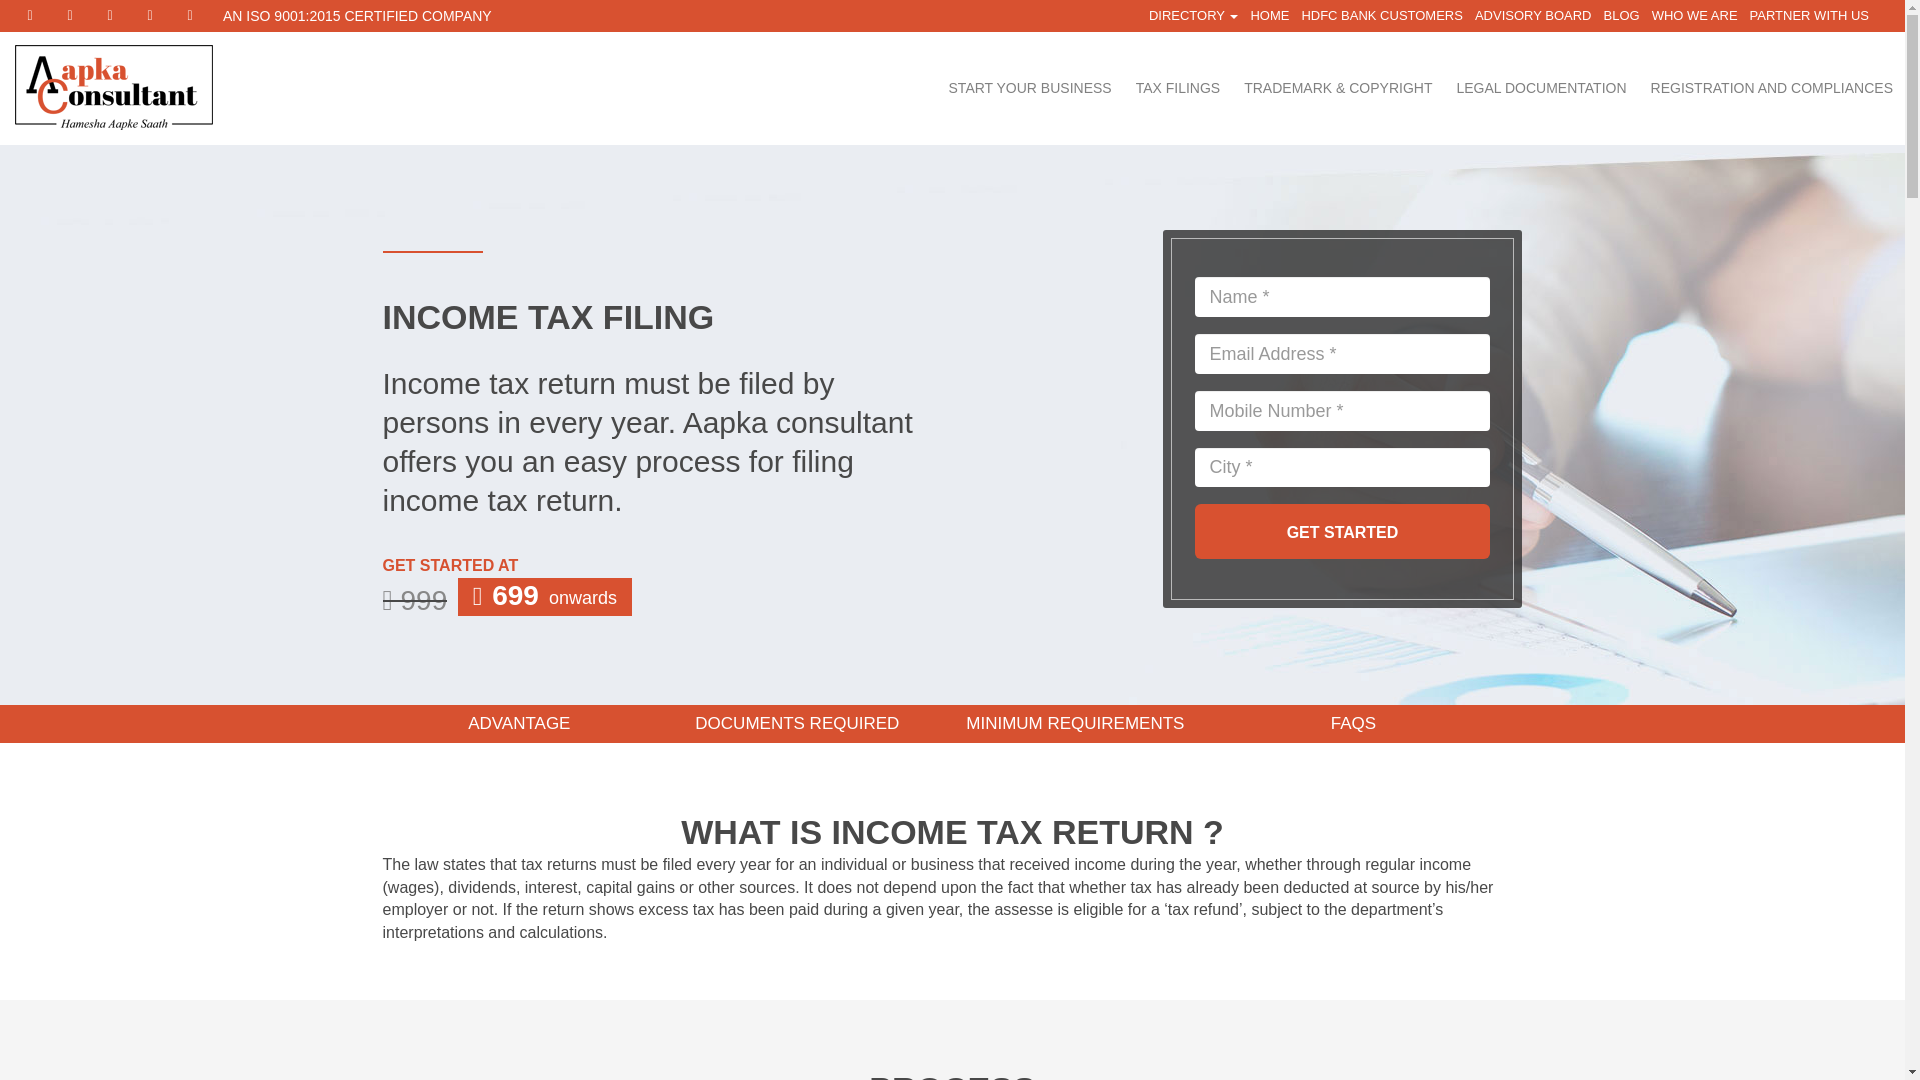  What do you see at coordinates (1694, 16) in the screenshot?
I see `WHO WE ARE` at bounding box center [1694, 16].